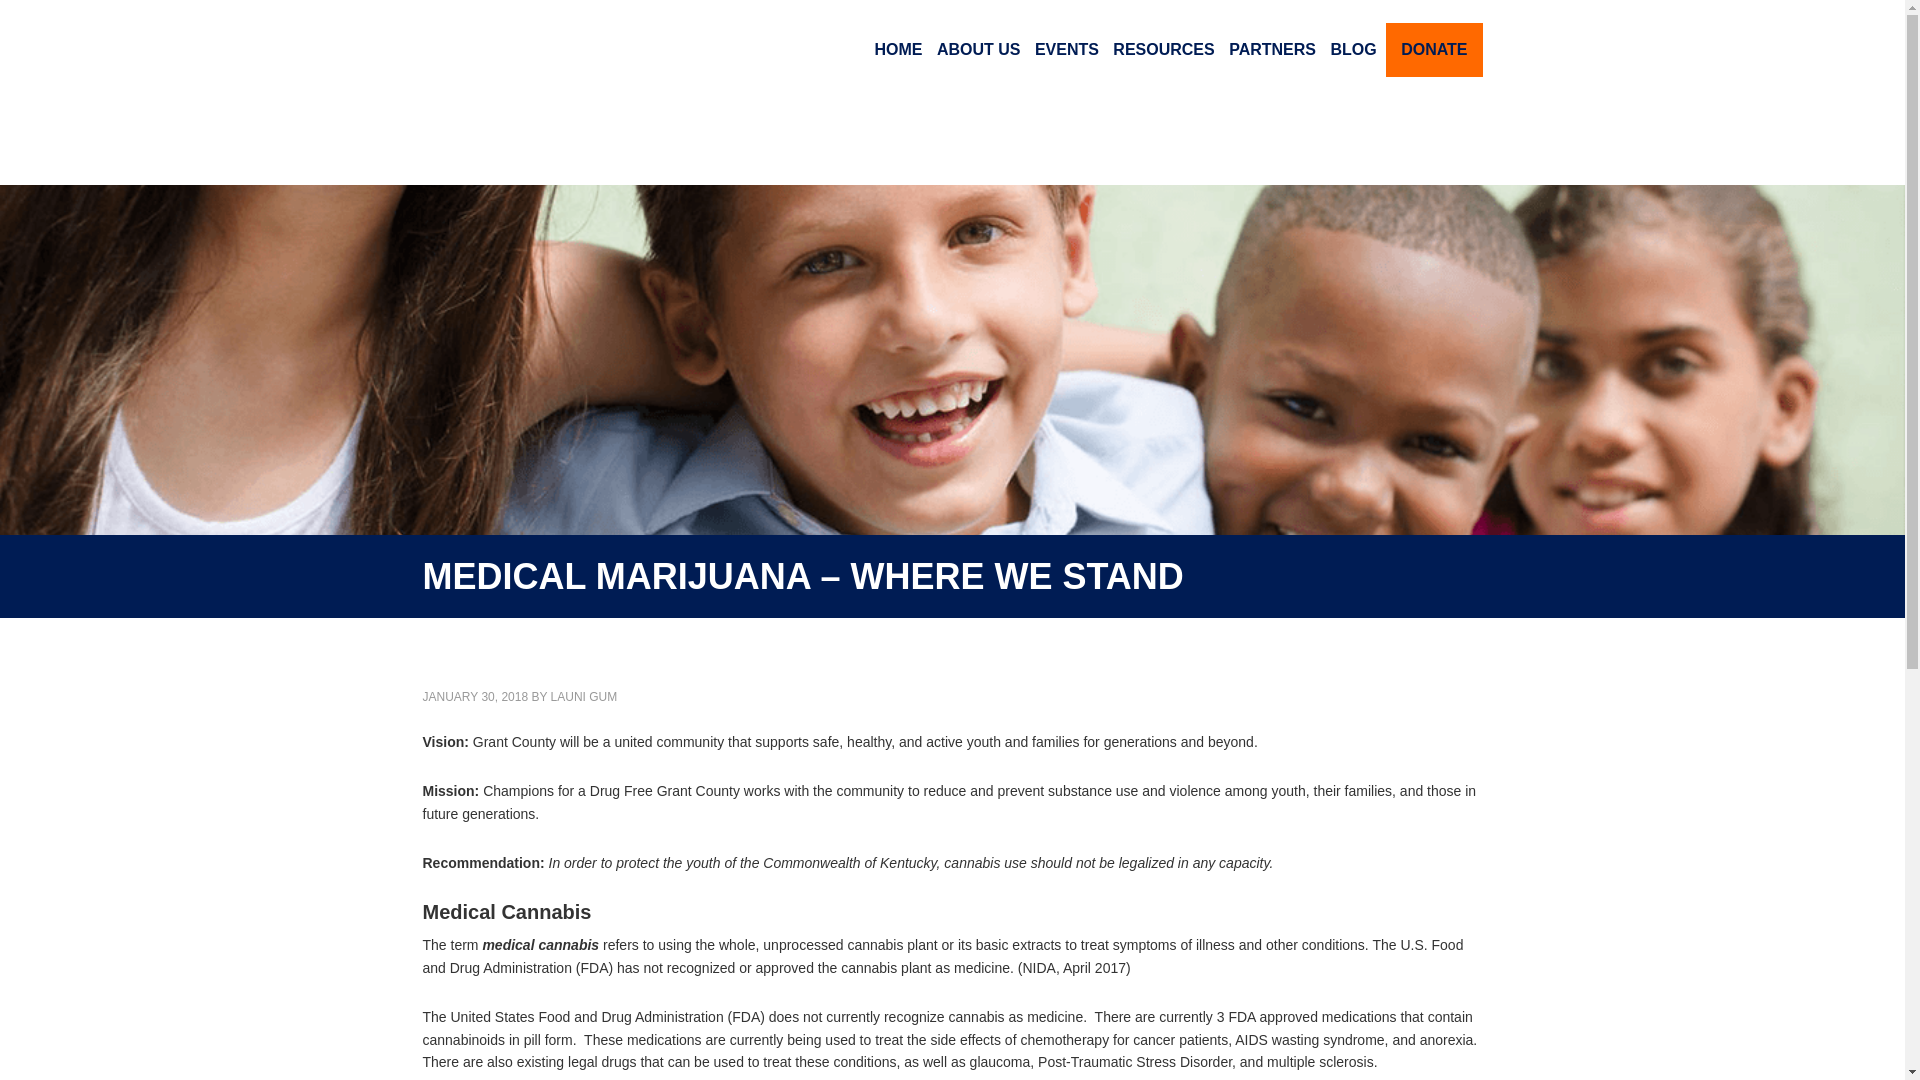 This screenshot has height=1080, width=1920. What do you see at coordinates (1066, 50) in the screenshot?
I see `EVENTS` at bounding box center [1066, 50].